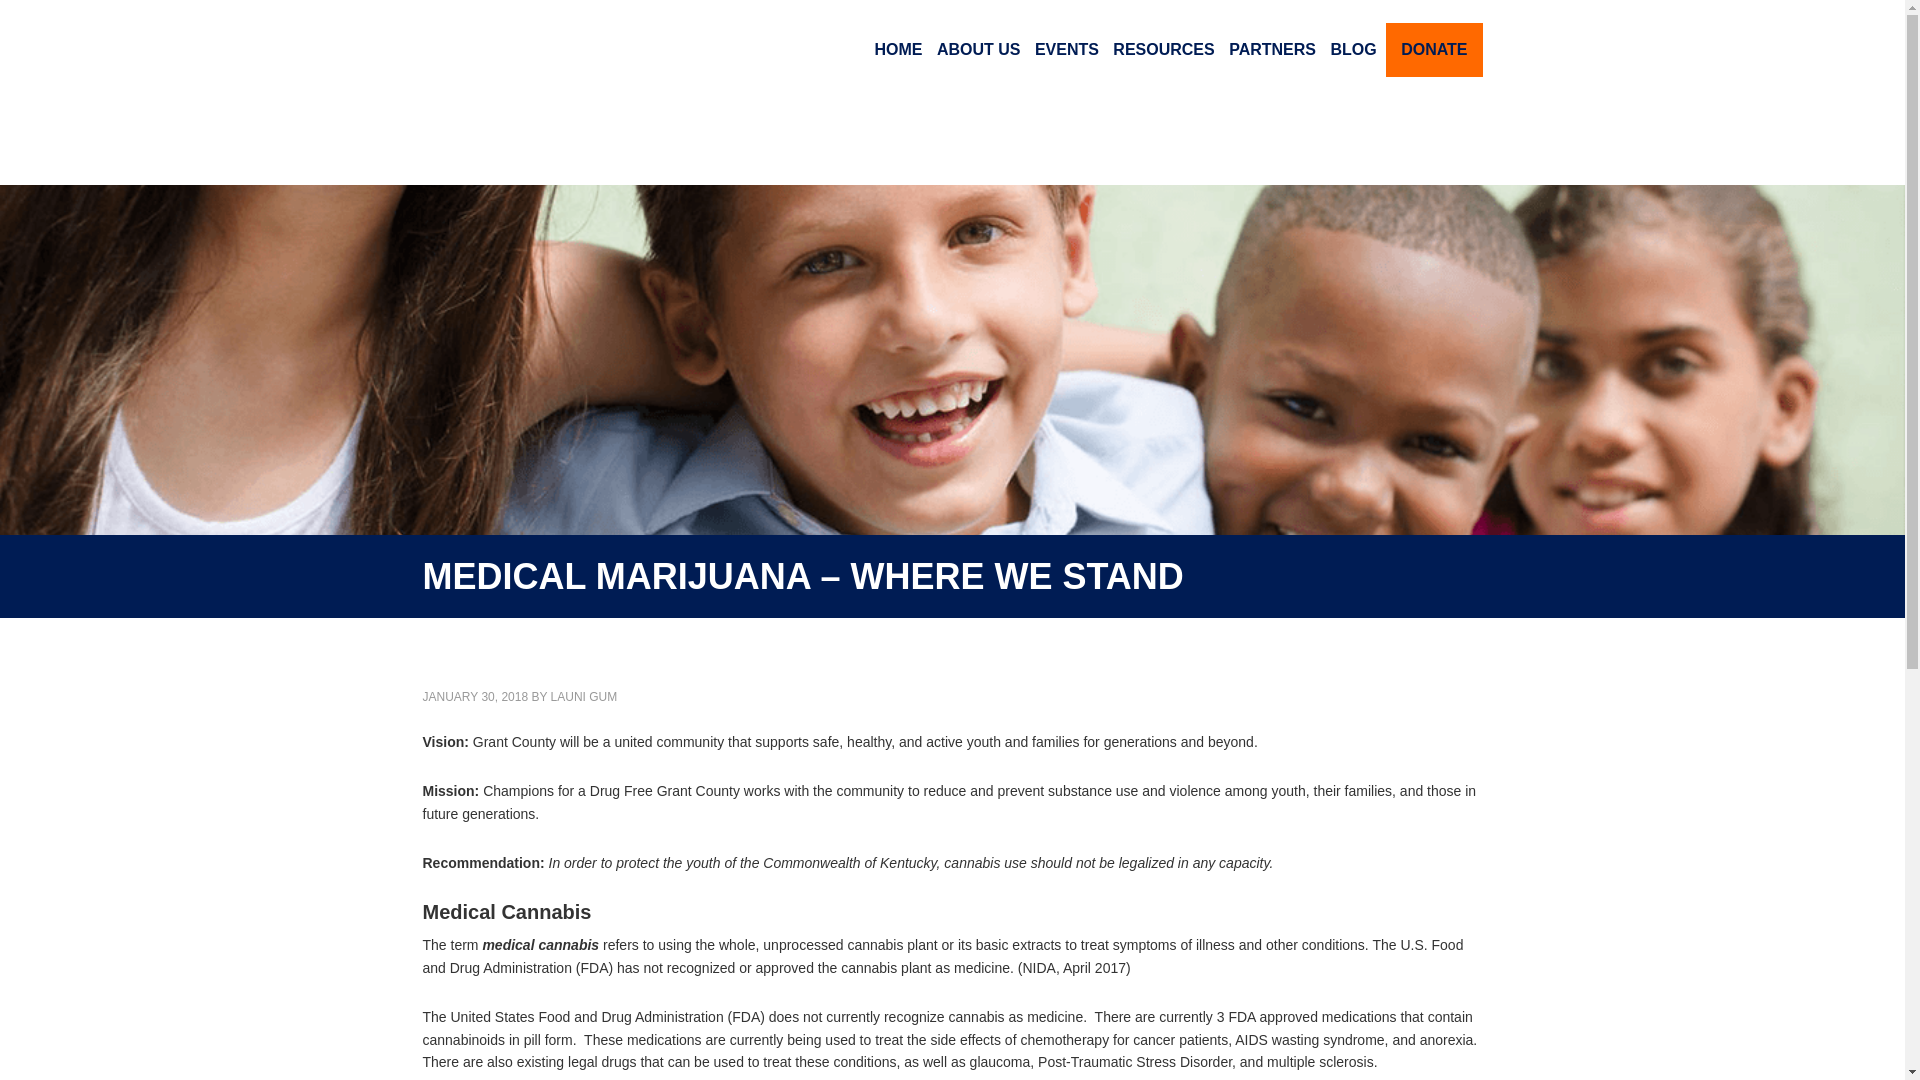 This screenshot has height=1080, width=1920. What do you see at coordinates (1066, 50) in the screenshot?
I see `EVENTS` at bounding box center [1066, 50].